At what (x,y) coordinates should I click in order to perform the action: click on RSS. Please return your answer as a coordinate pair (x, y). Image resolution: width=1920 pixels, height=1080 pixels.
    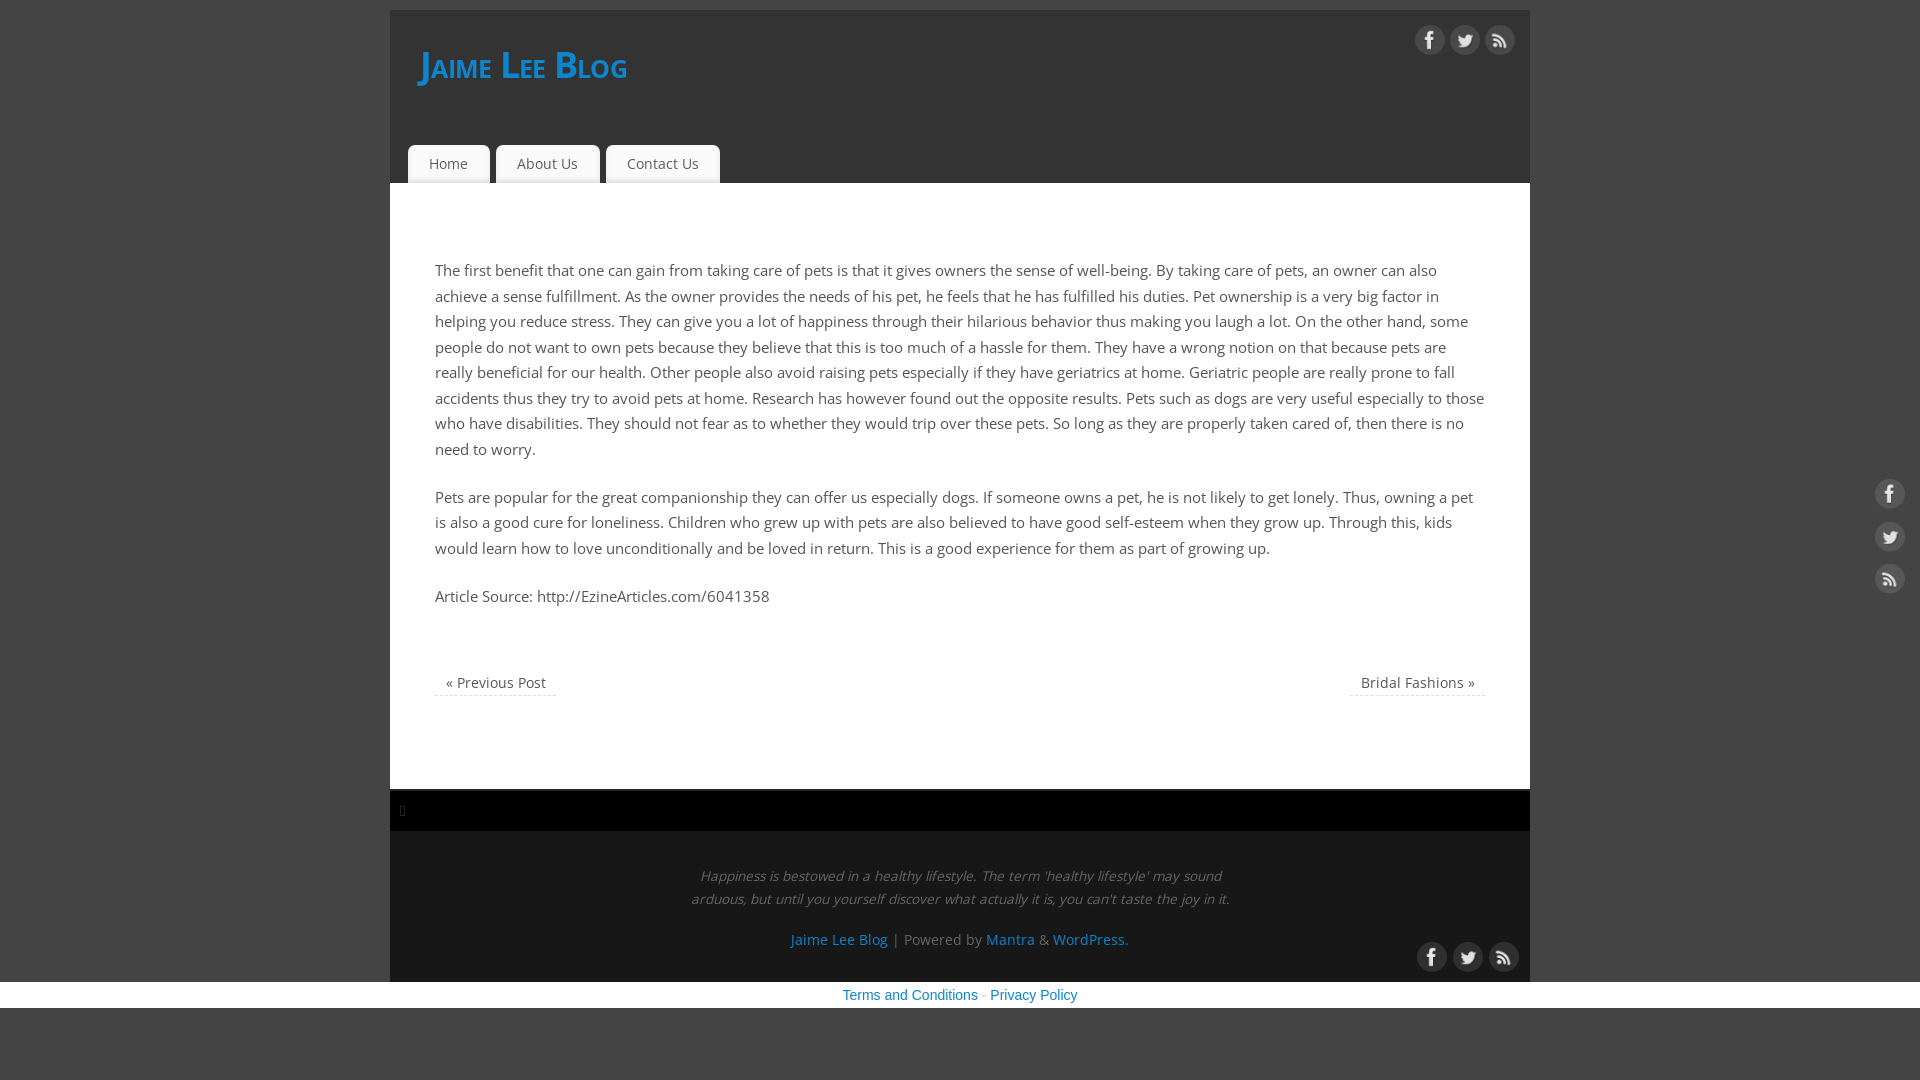
    Looking at the image, I should click on (1500, 44).